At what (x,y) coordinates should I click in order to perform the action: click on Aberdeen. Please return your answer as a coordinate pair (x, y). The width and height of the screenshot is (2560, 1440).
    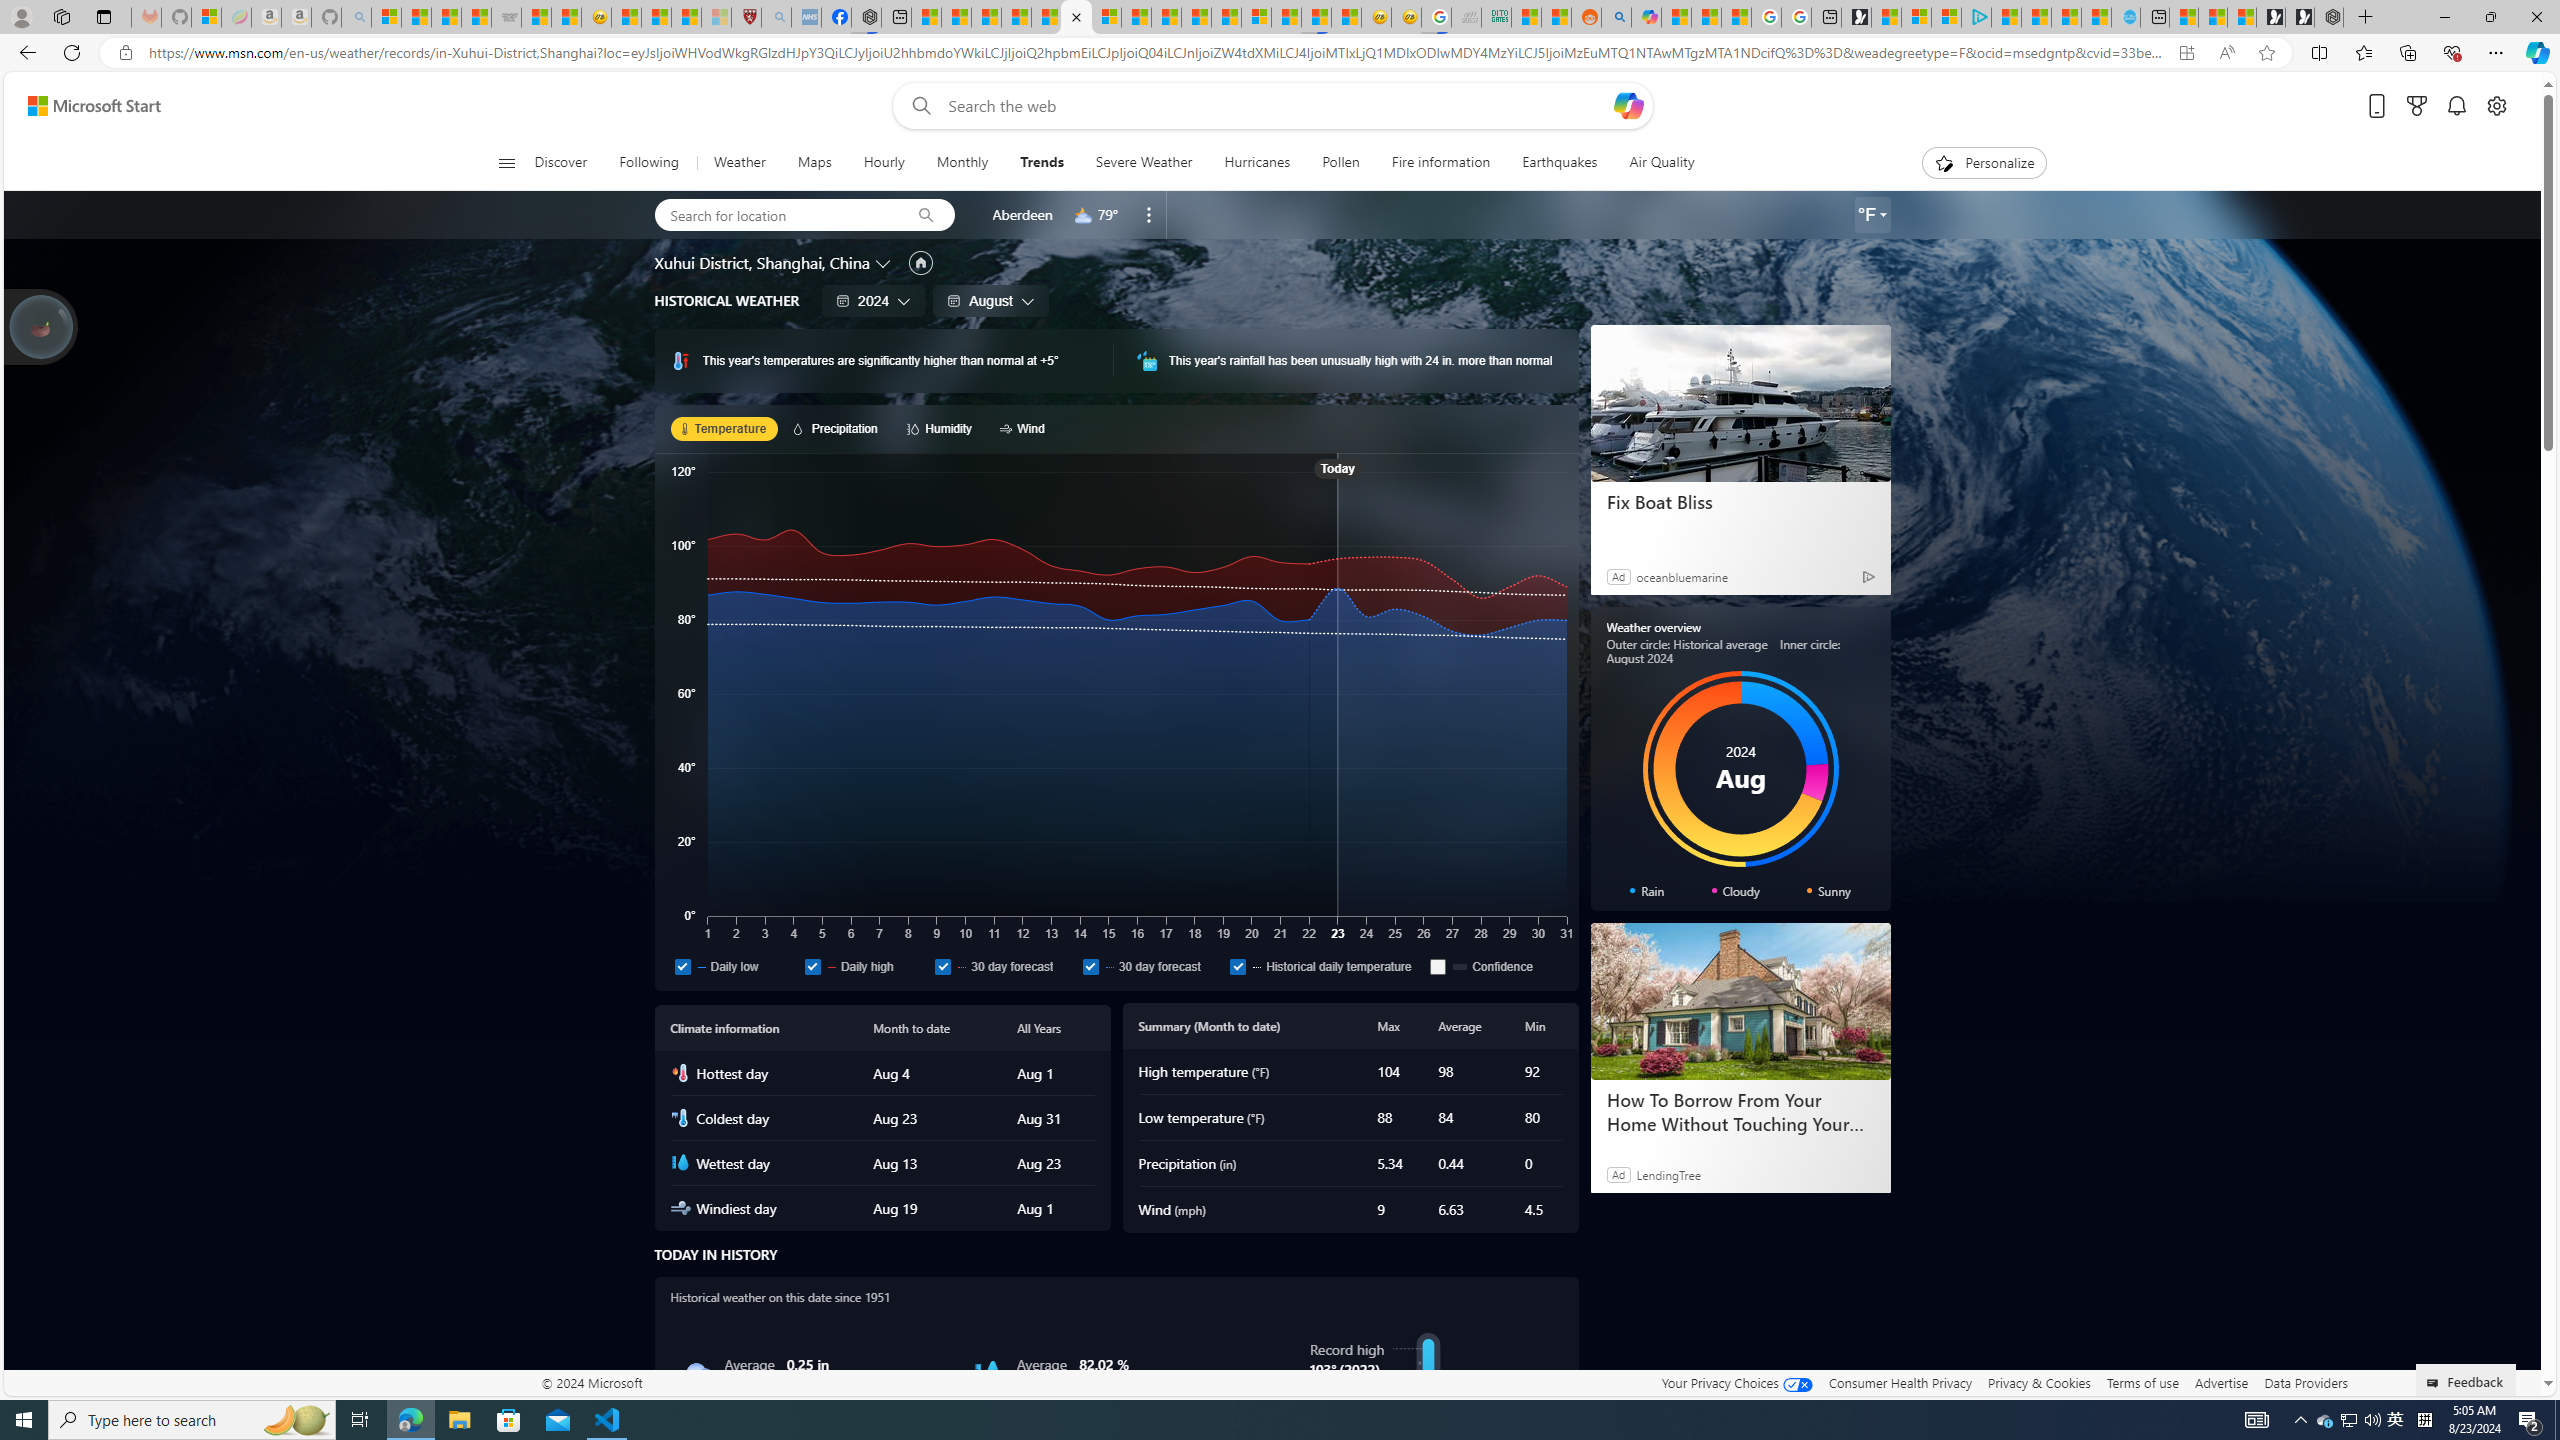
    Looking at the image, I should click on (1022, 214).